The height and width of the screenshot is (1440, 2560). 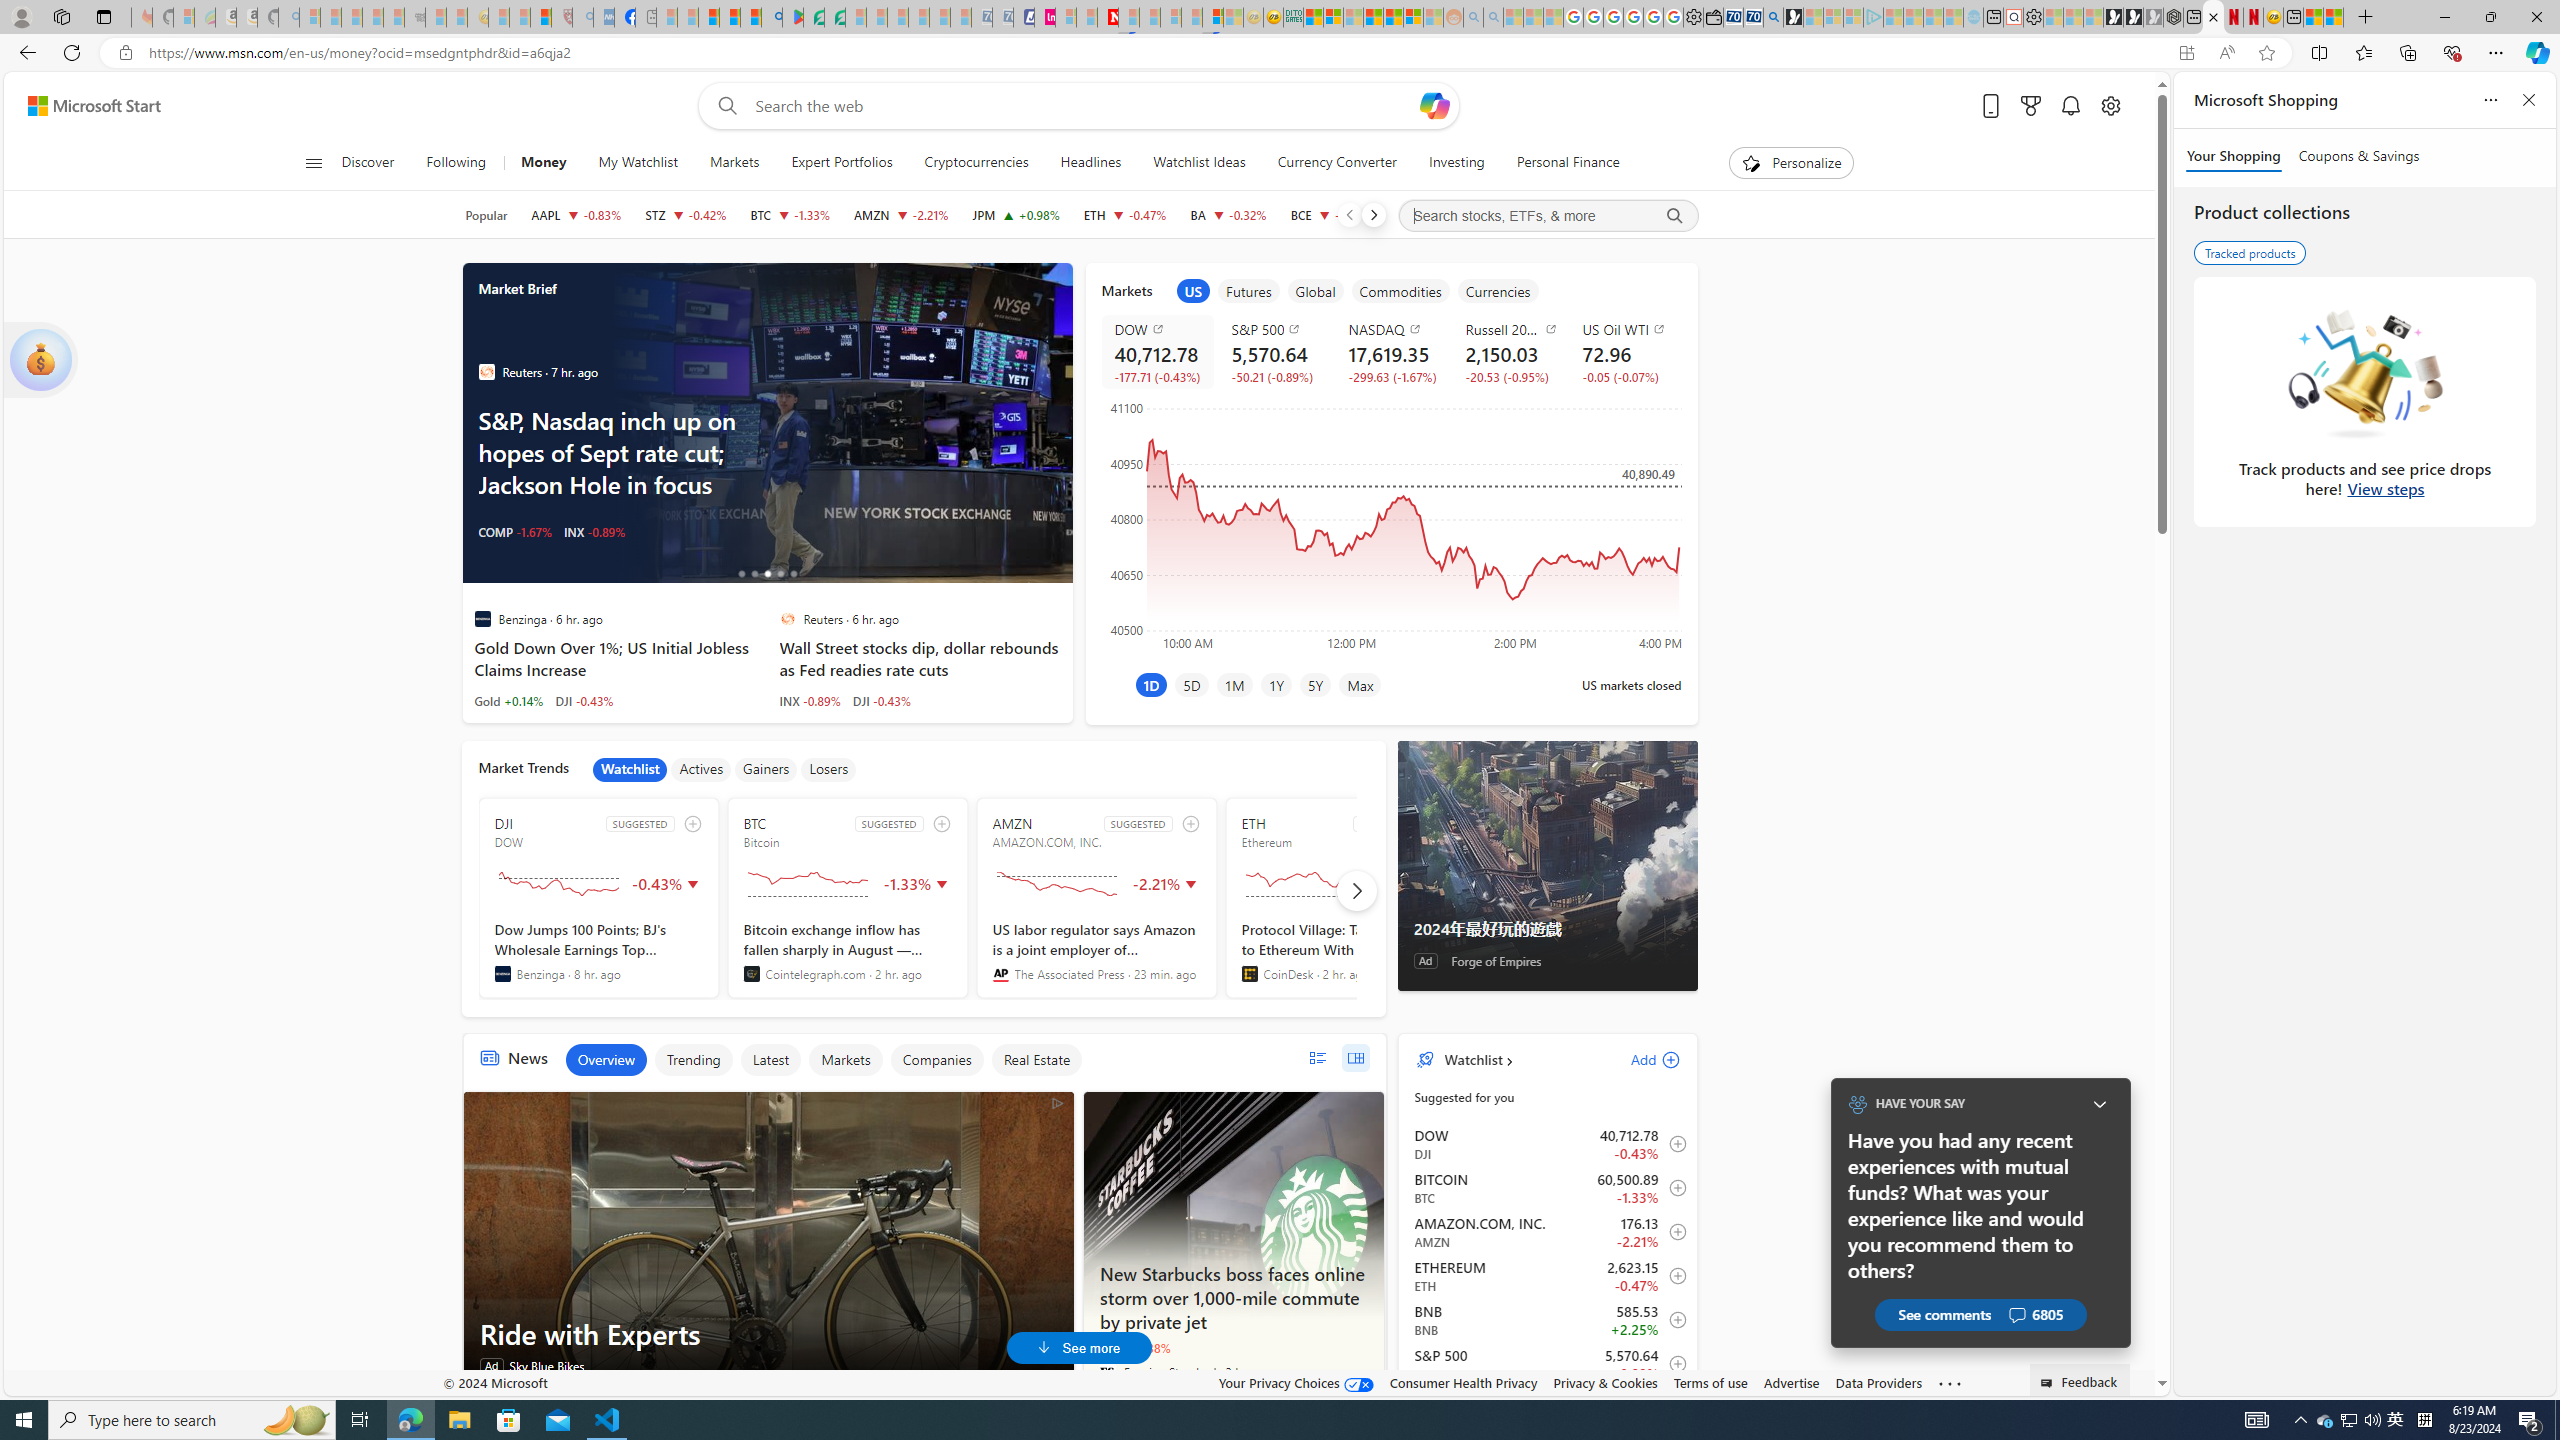 What do you see at coordinates (1085, 106) in the screenshot?
I see `Enter your search term` at bounding box center [1085, 106].